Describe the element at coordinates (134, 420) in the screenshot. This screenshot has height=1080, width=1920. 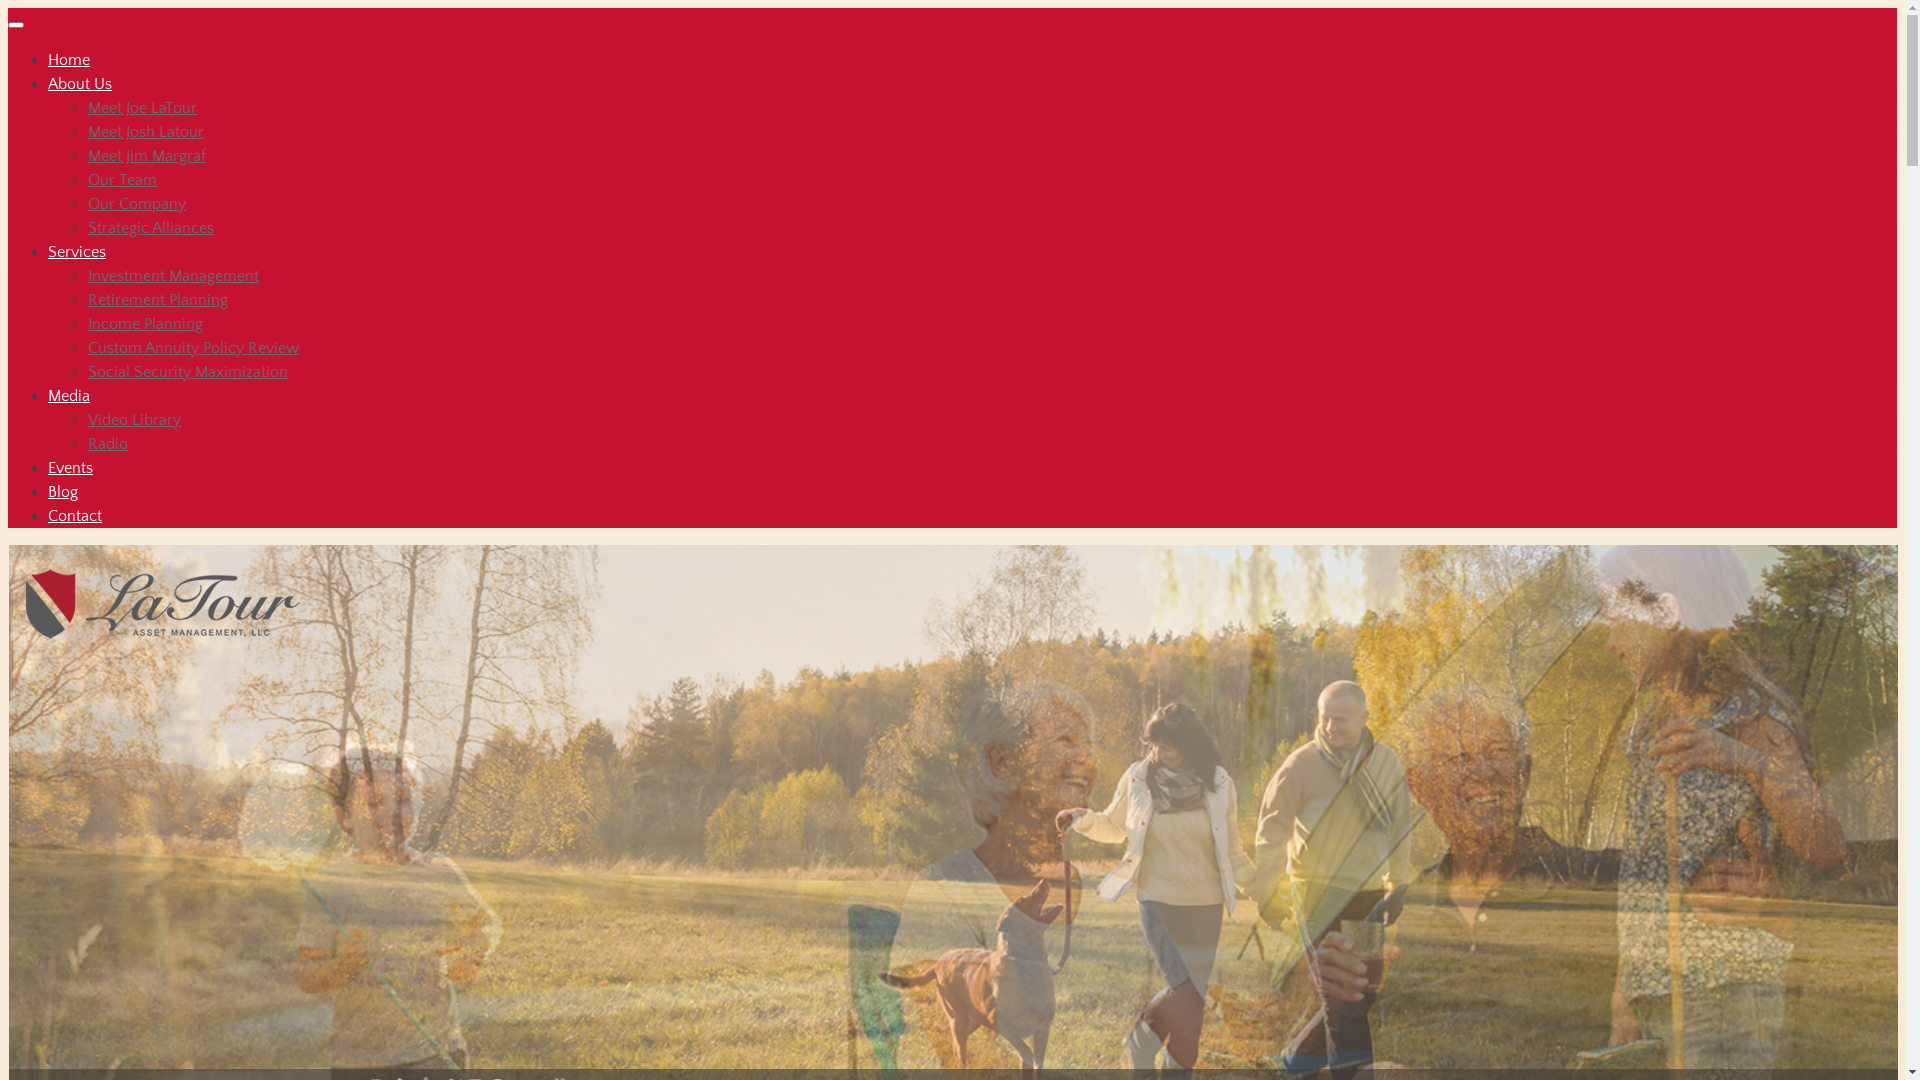
I see `Video Library` at that location.